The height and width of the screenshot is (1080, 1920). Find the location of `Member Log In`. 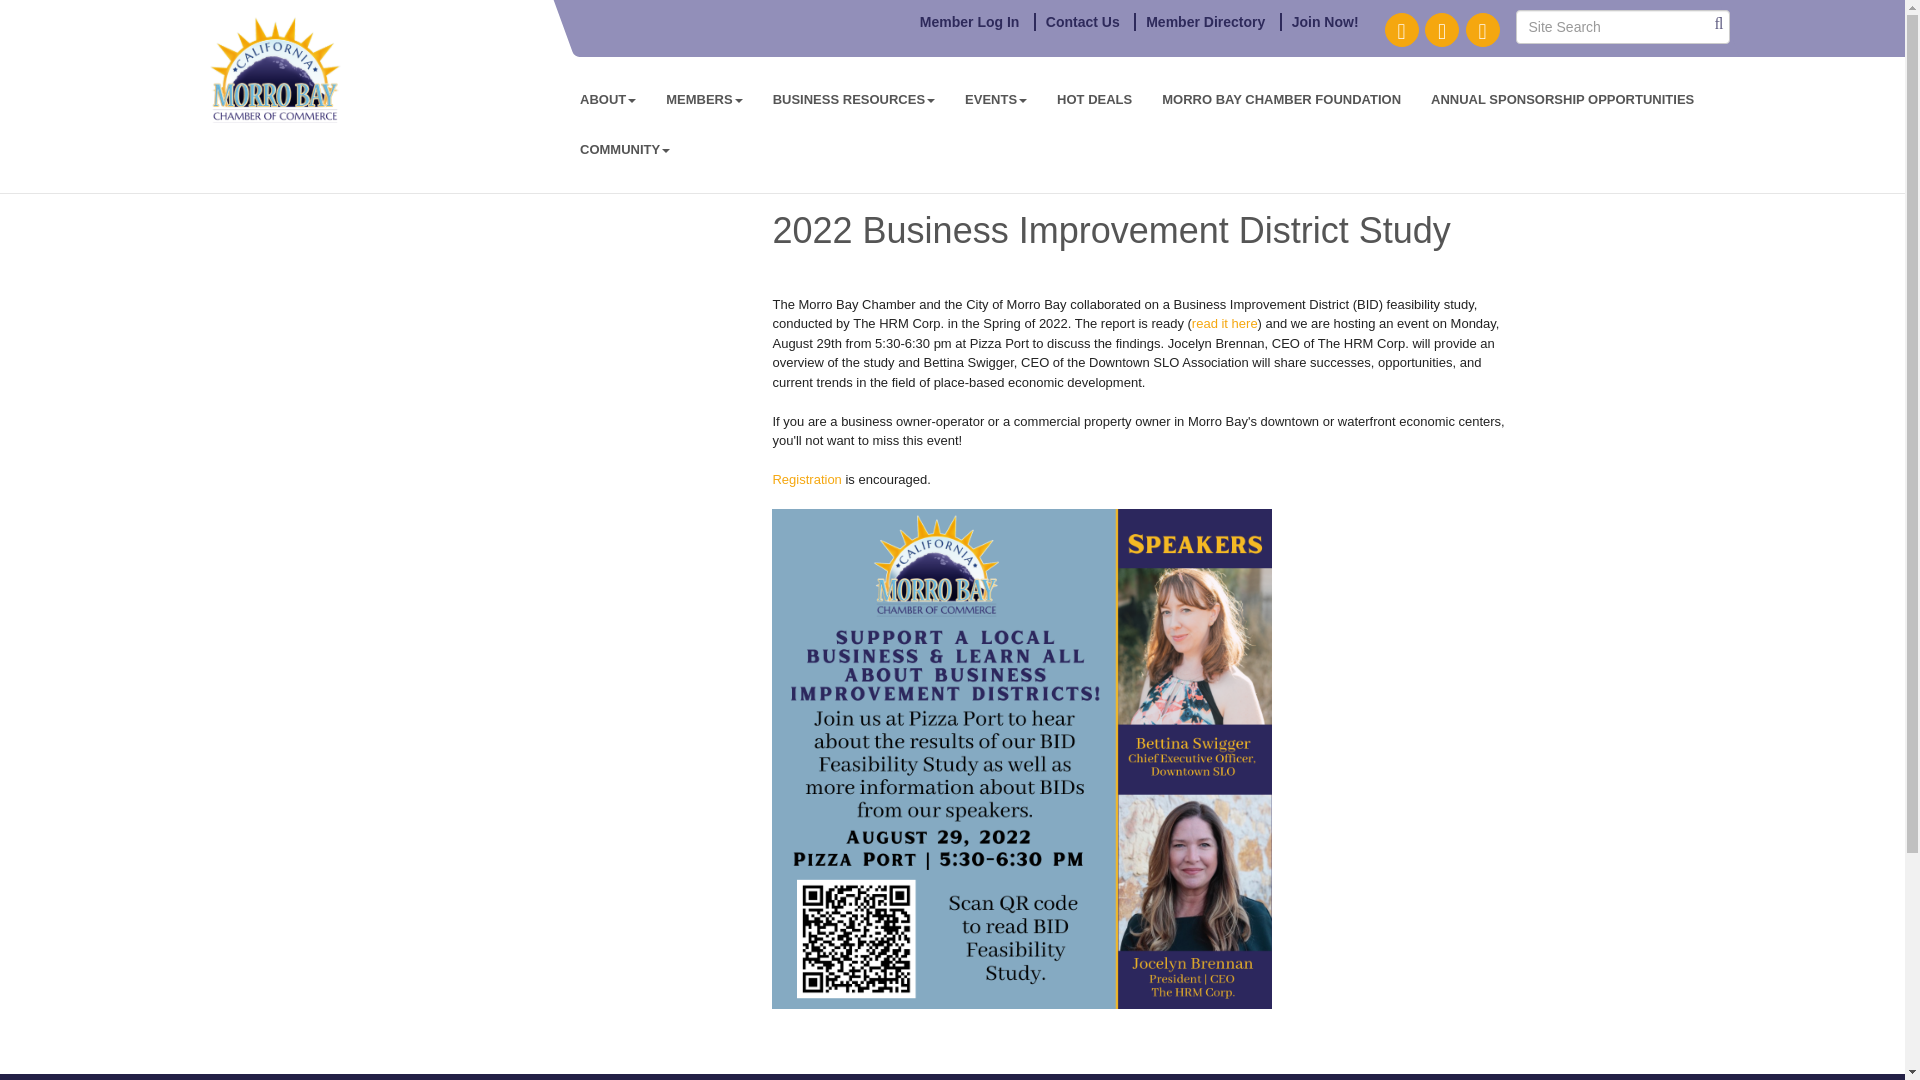

Member Log In is located at coordinates (970, 22).